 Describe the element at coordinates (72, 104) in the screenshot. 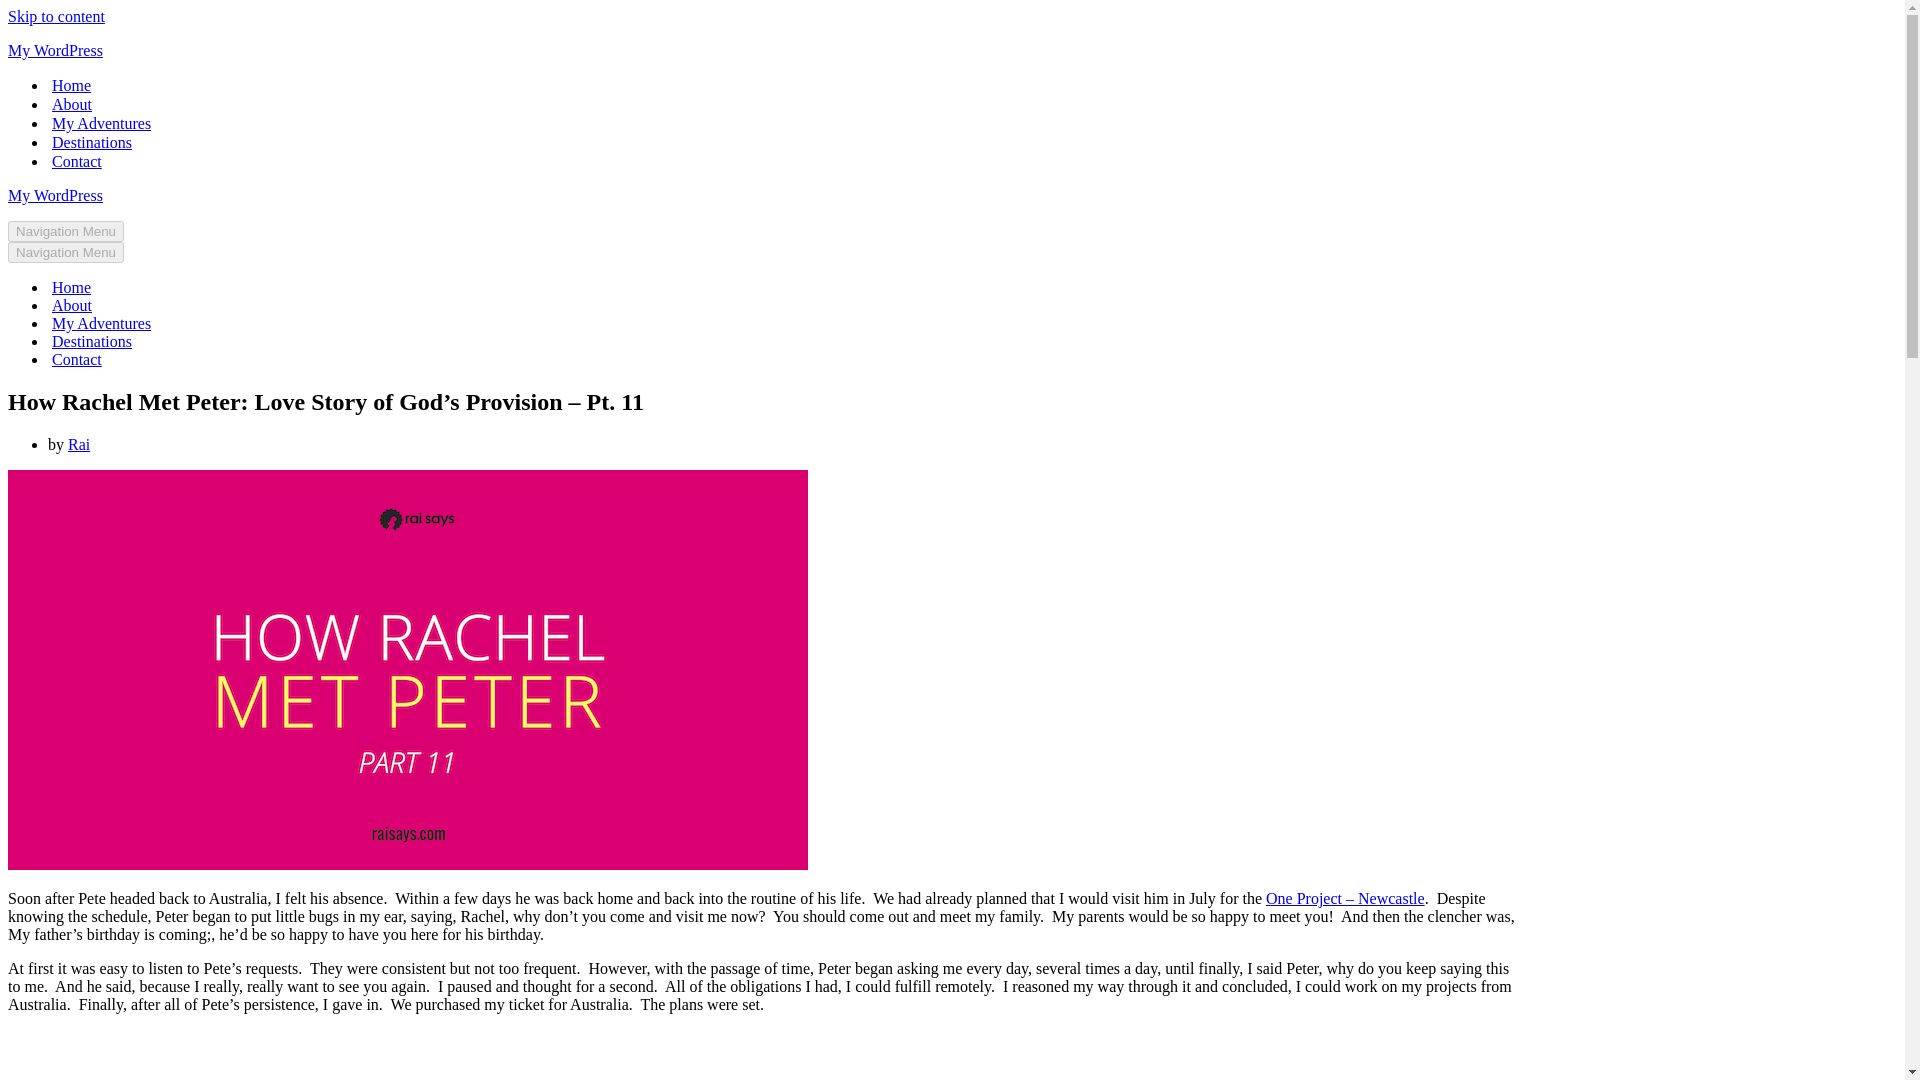

I see `About` at that location.